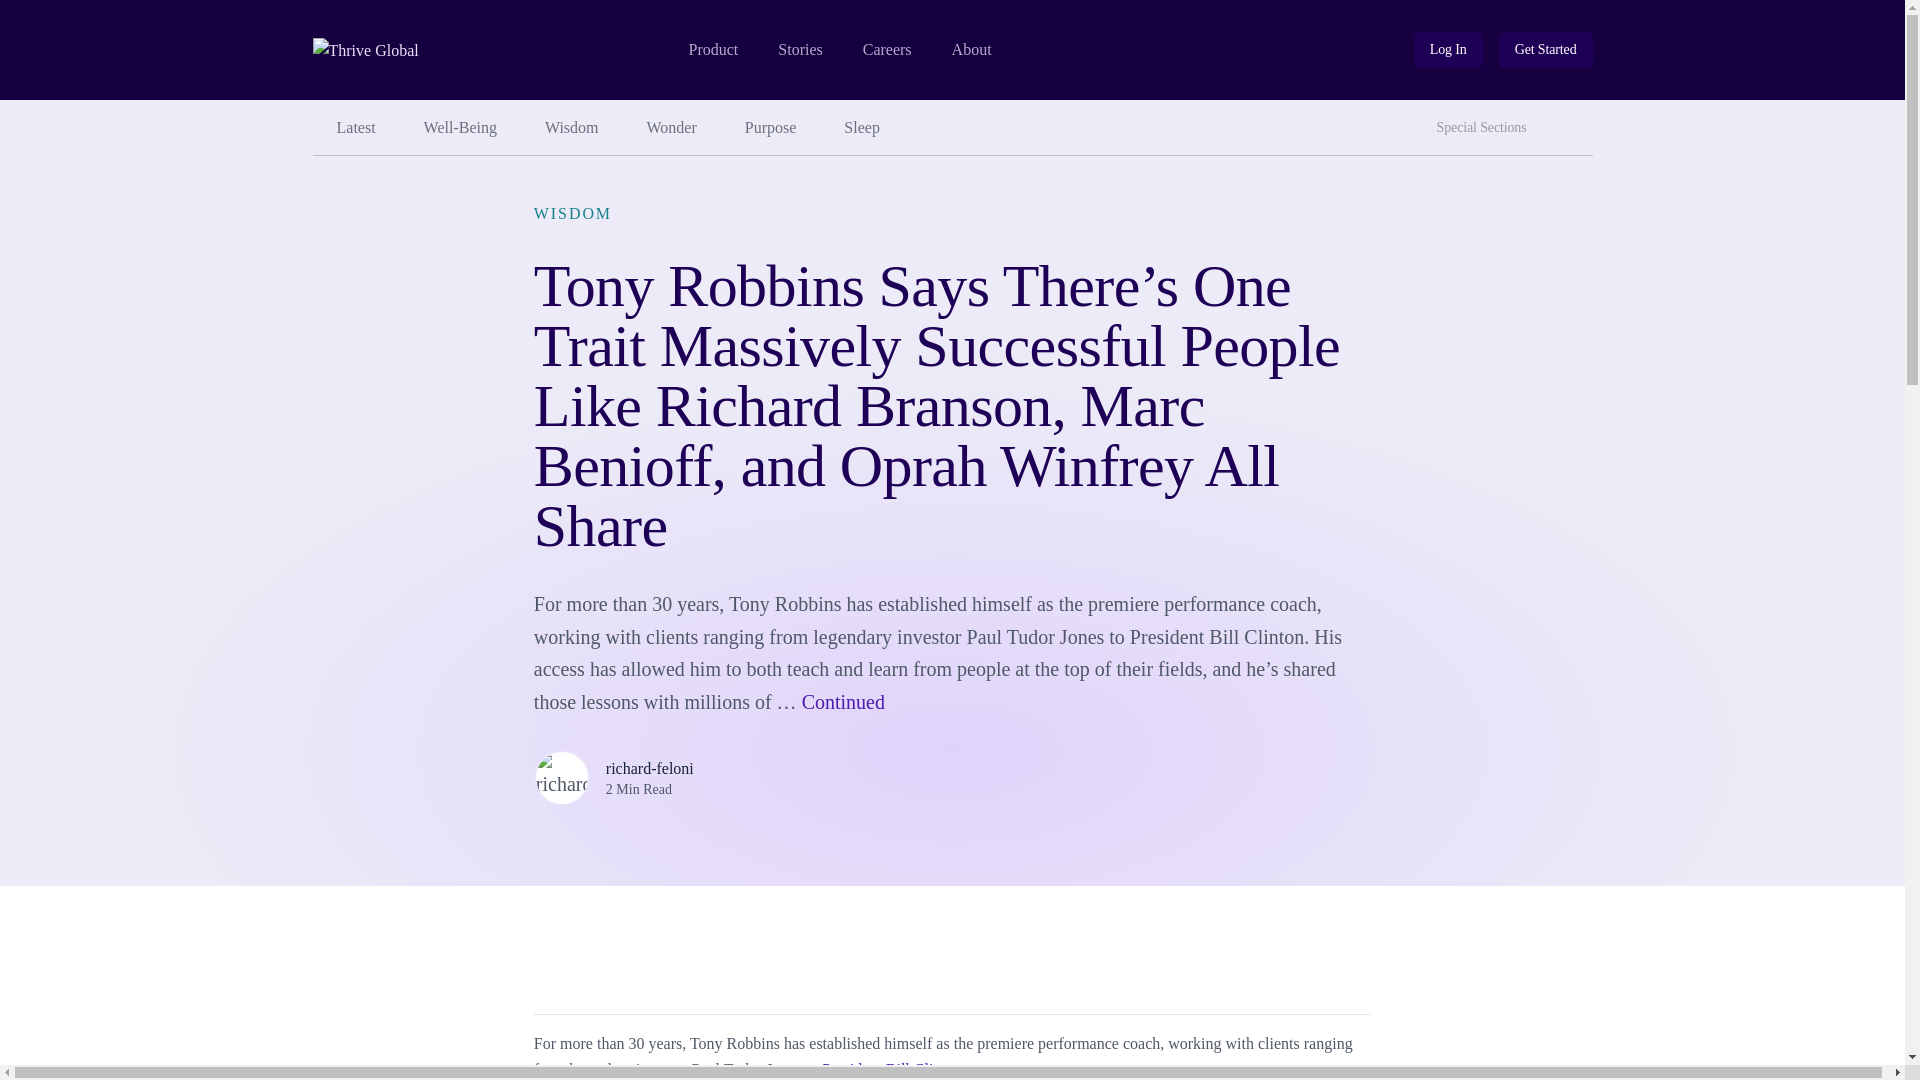  Describe the element at coordinates (972, 50) in the screenshot. I see `Stories` at that location.